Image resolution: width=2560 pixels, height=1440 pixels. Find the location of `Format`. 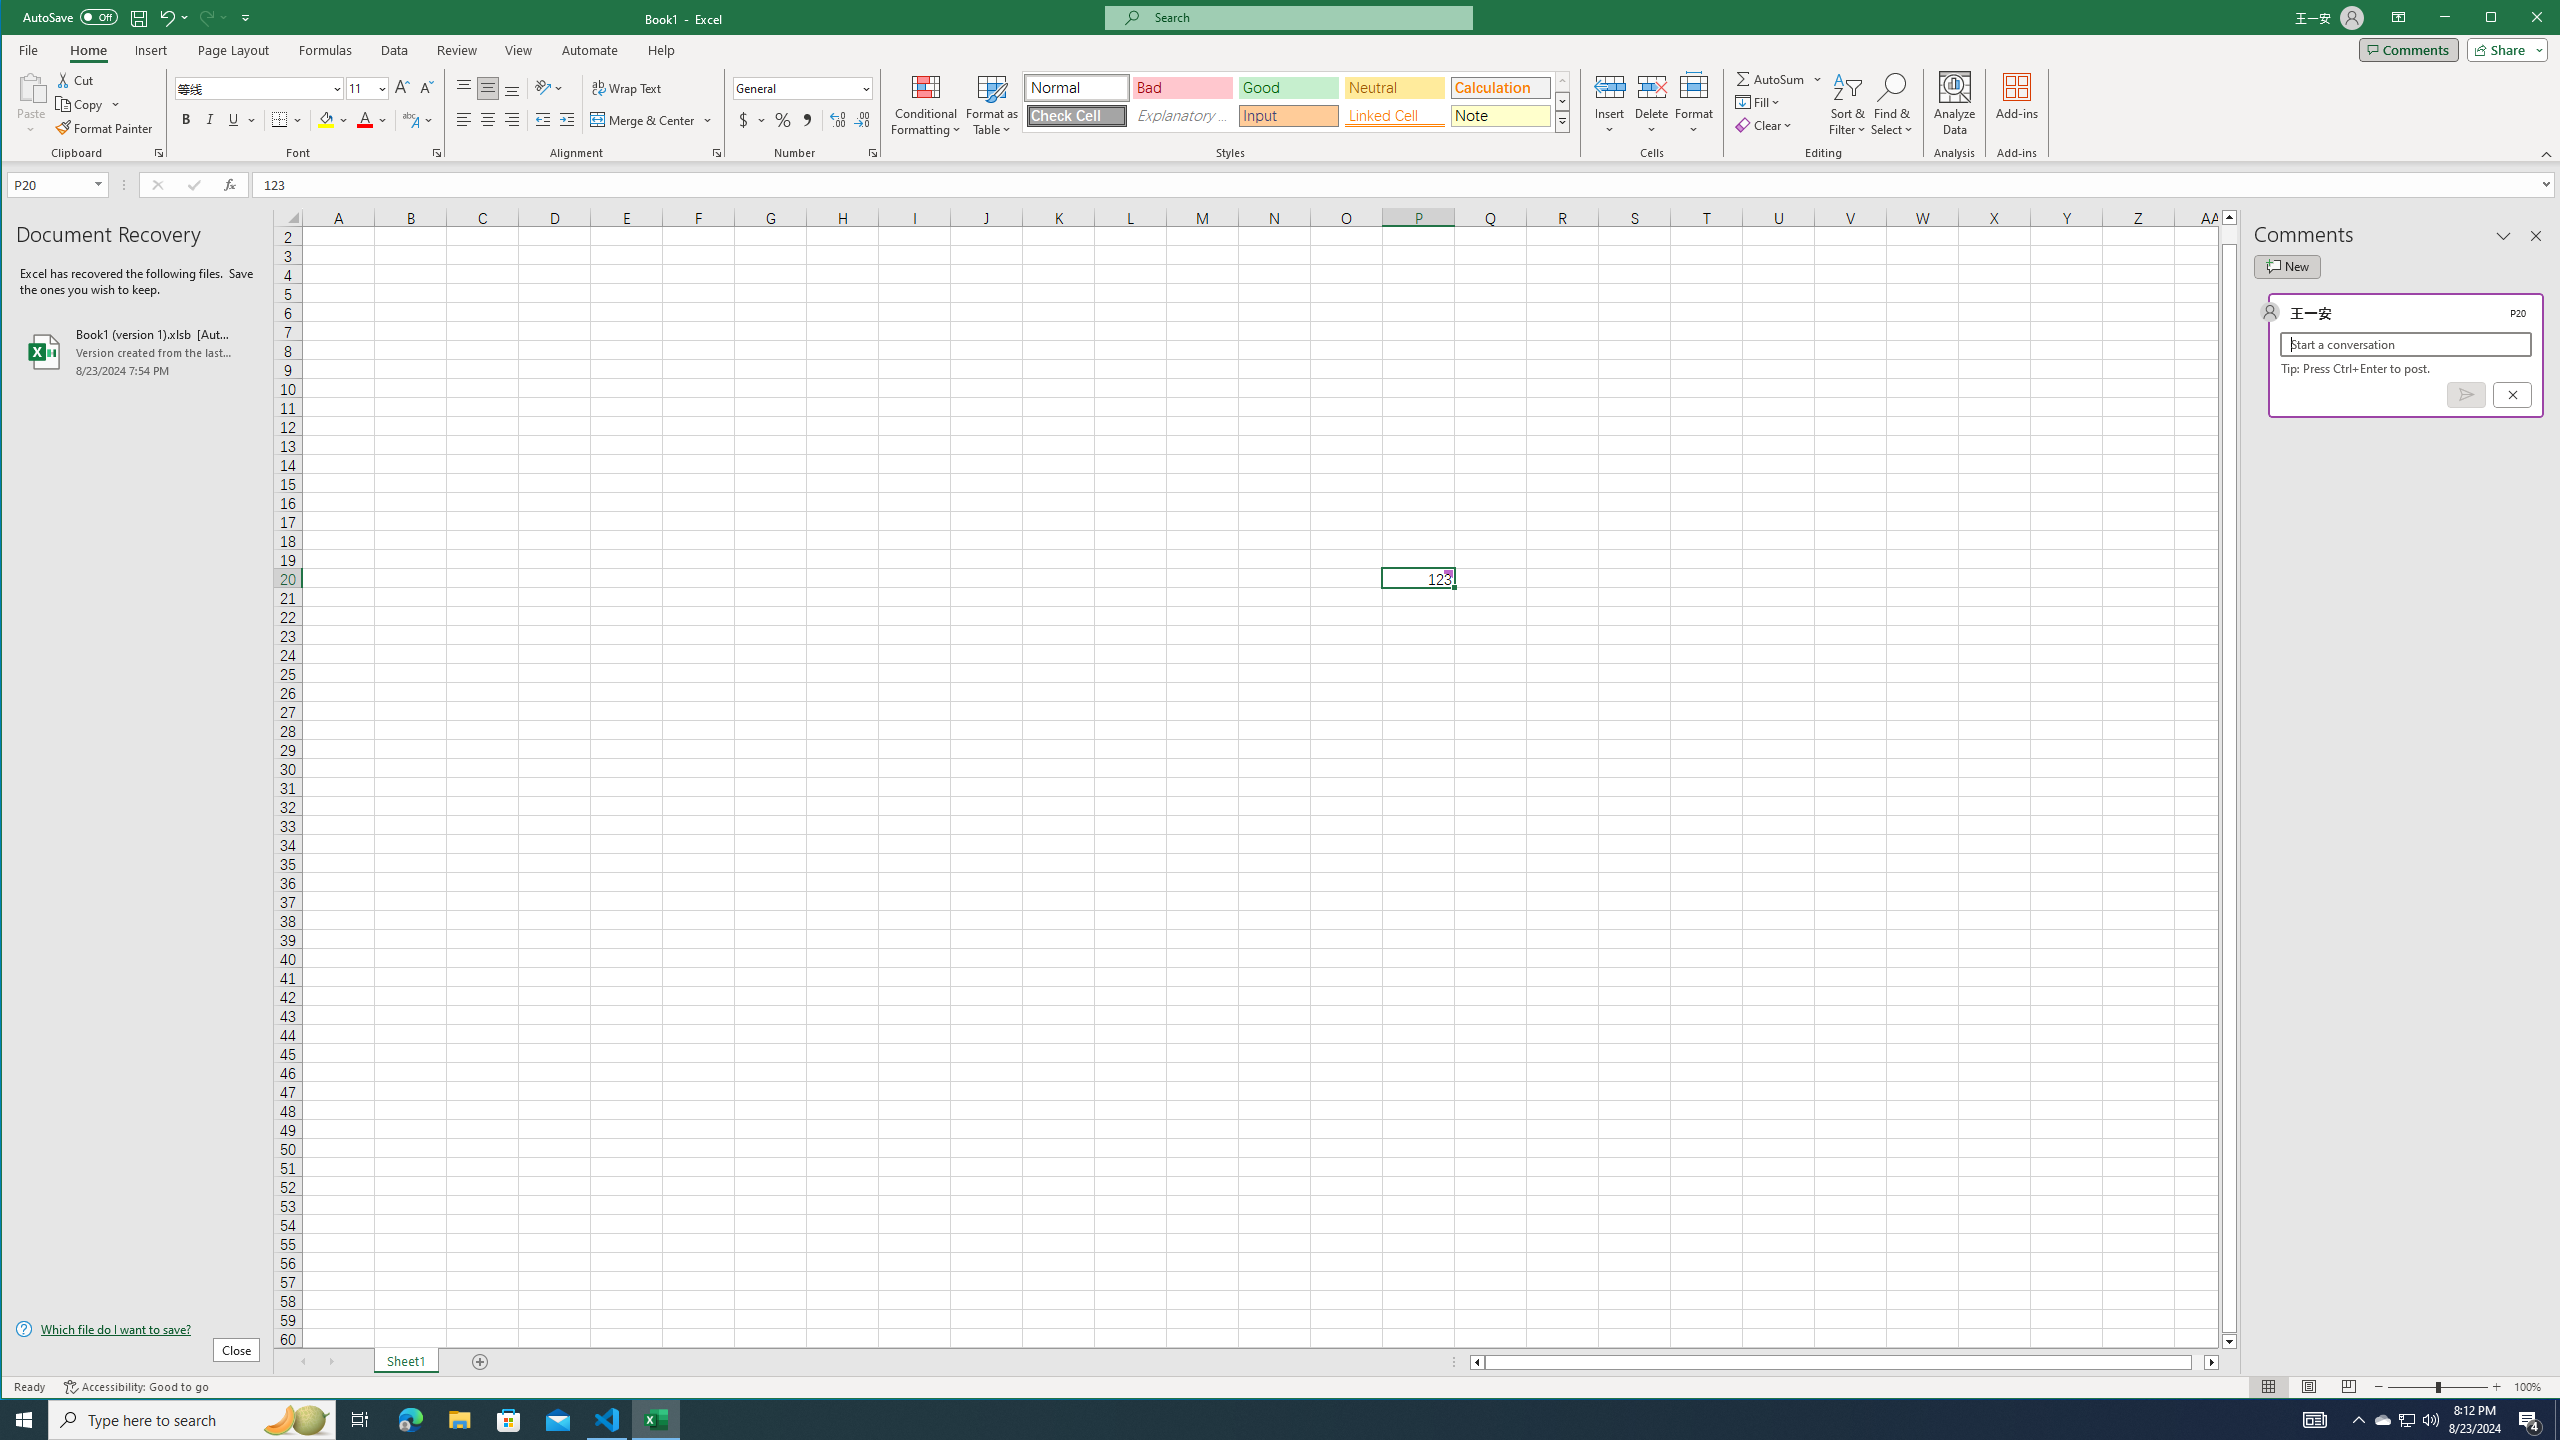

Format is located at coordinates (1694, 104).